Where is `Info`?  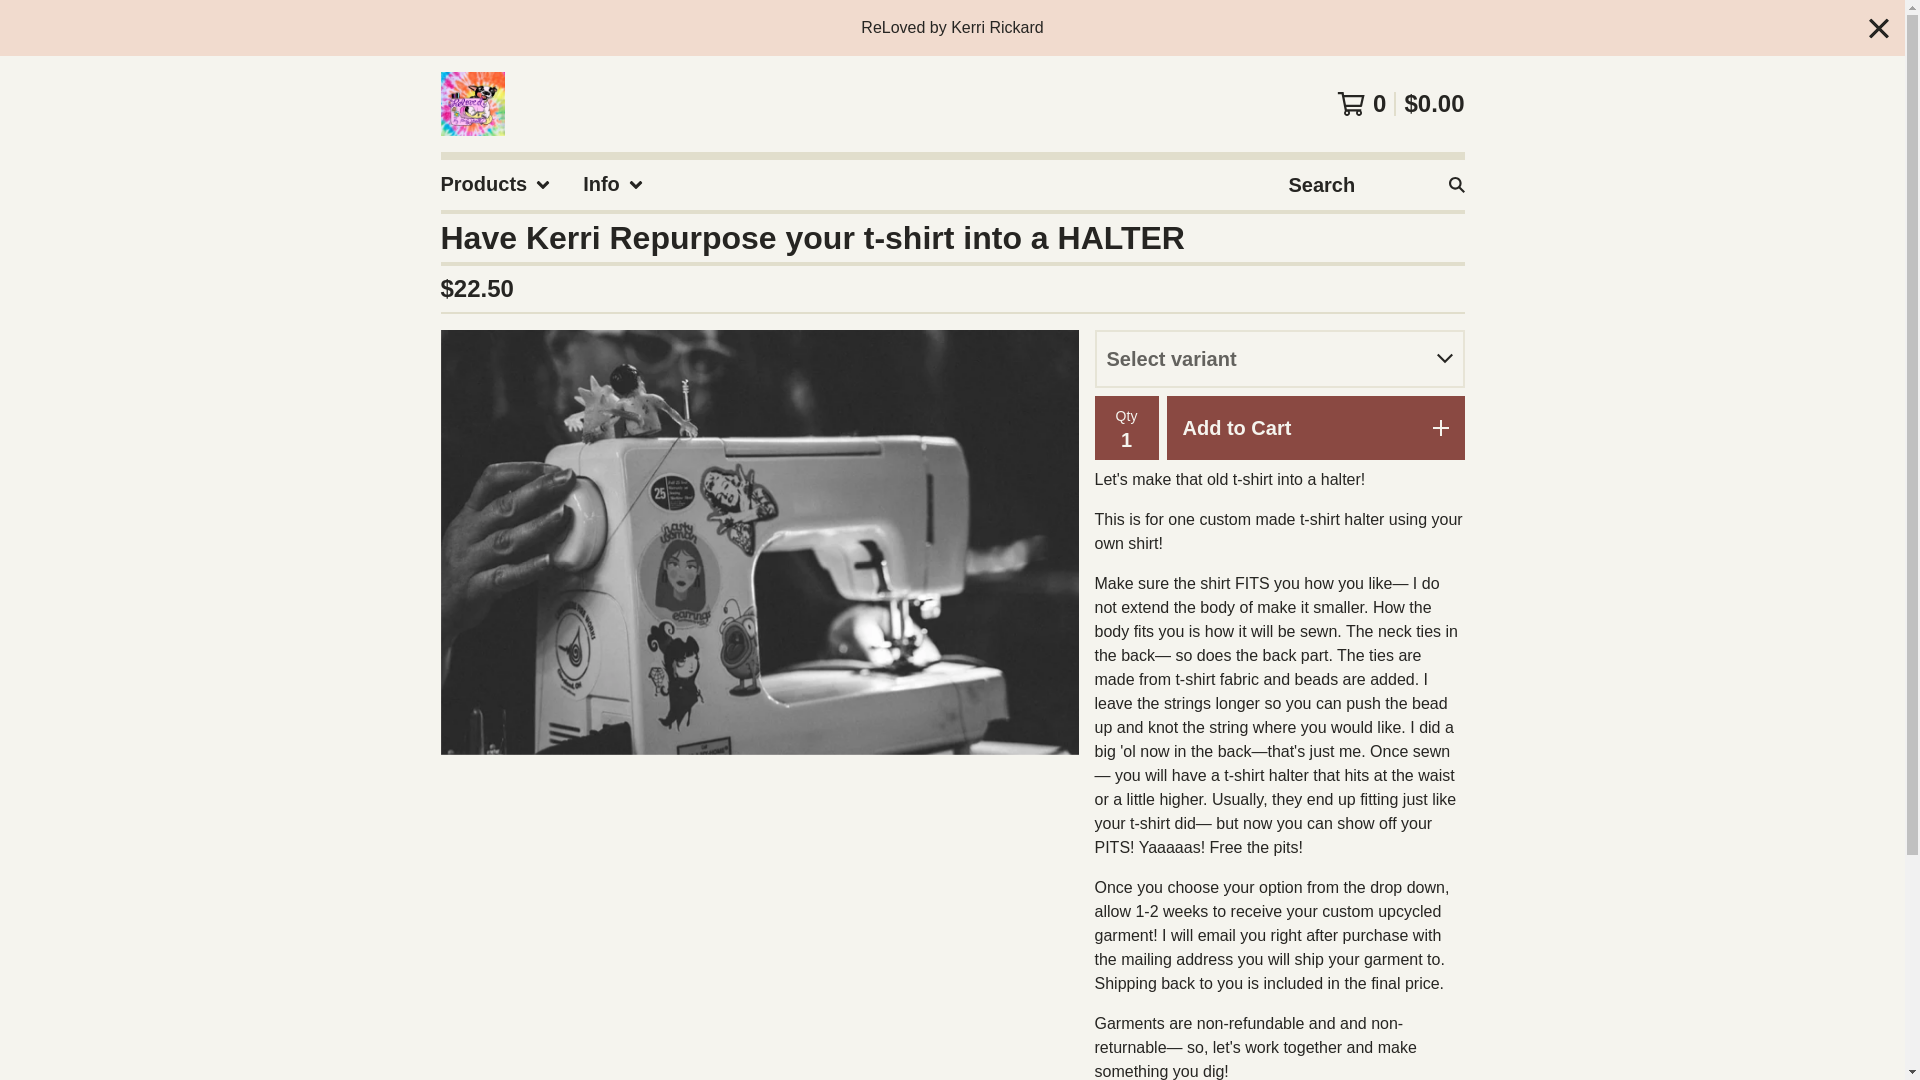 Info is located at coordinates (613, 184).